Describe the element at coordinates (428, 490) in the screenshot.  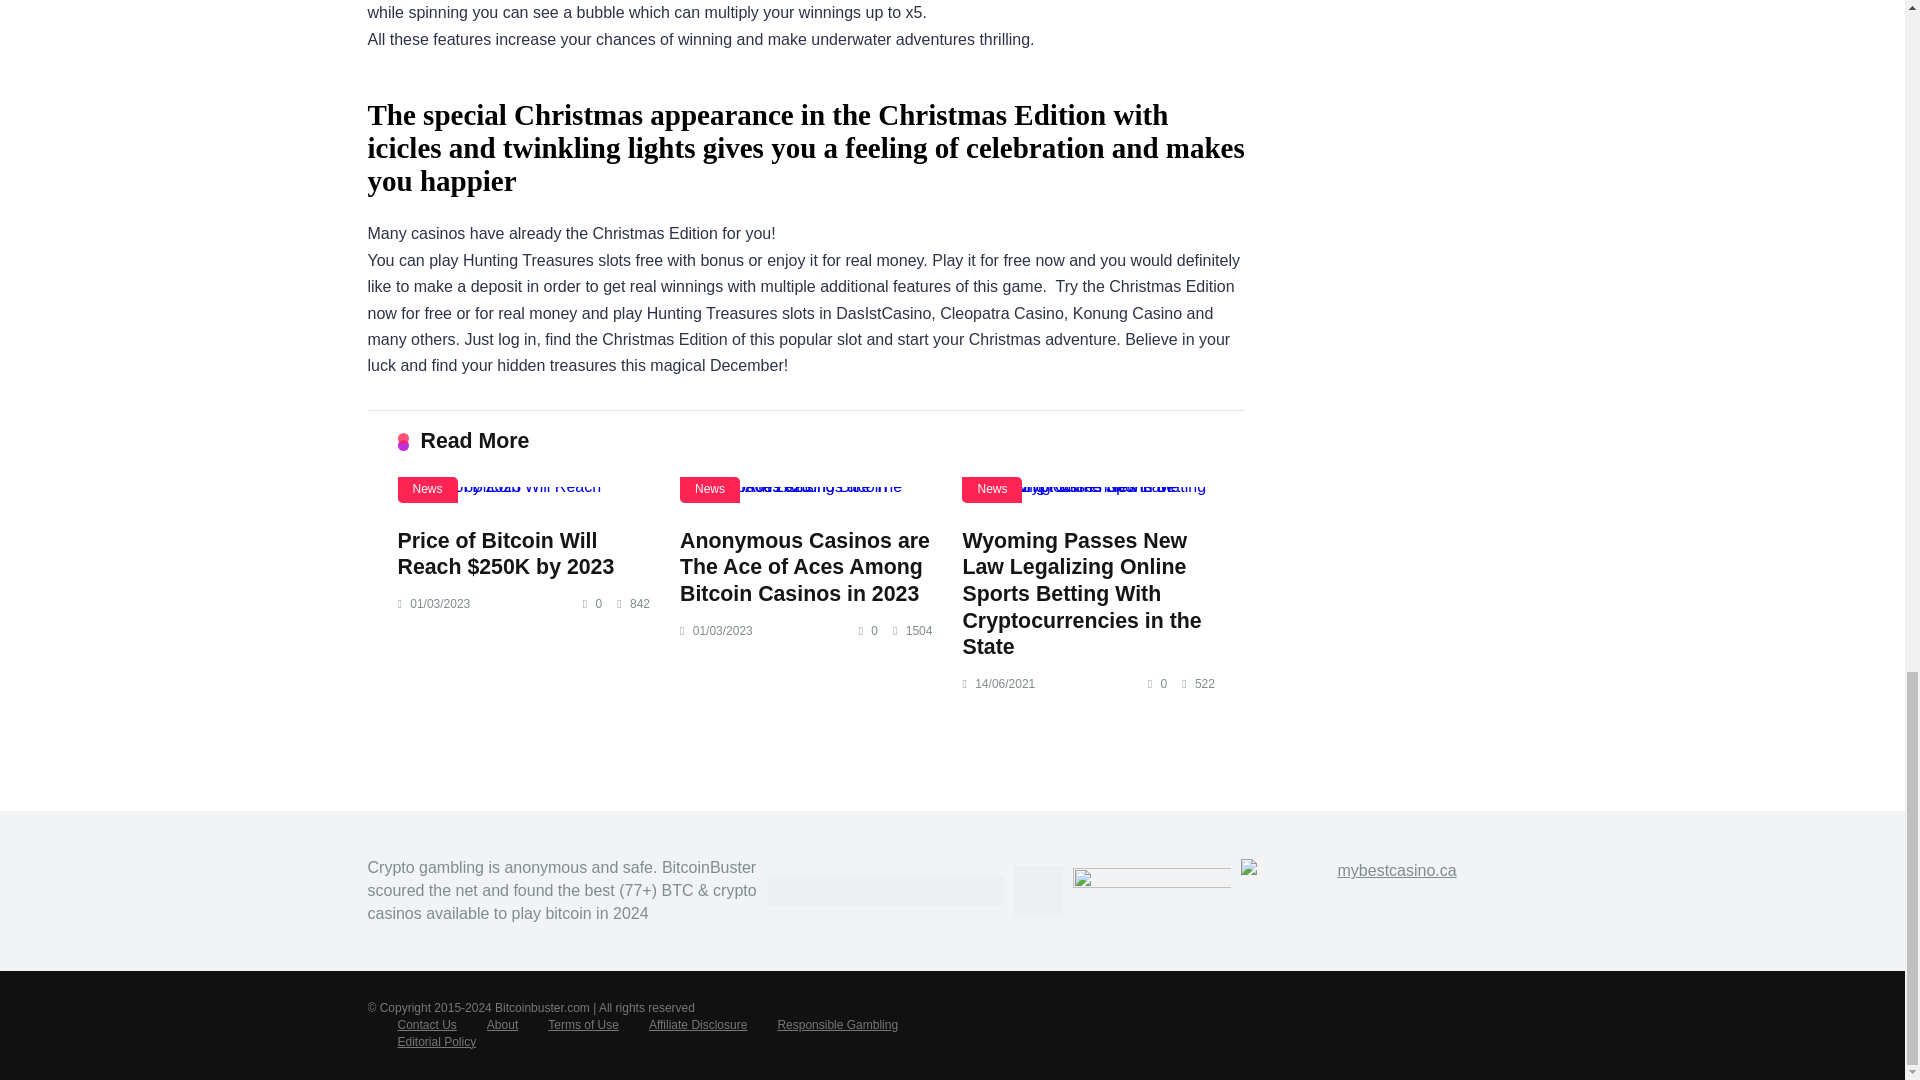
I see `News` at that location.